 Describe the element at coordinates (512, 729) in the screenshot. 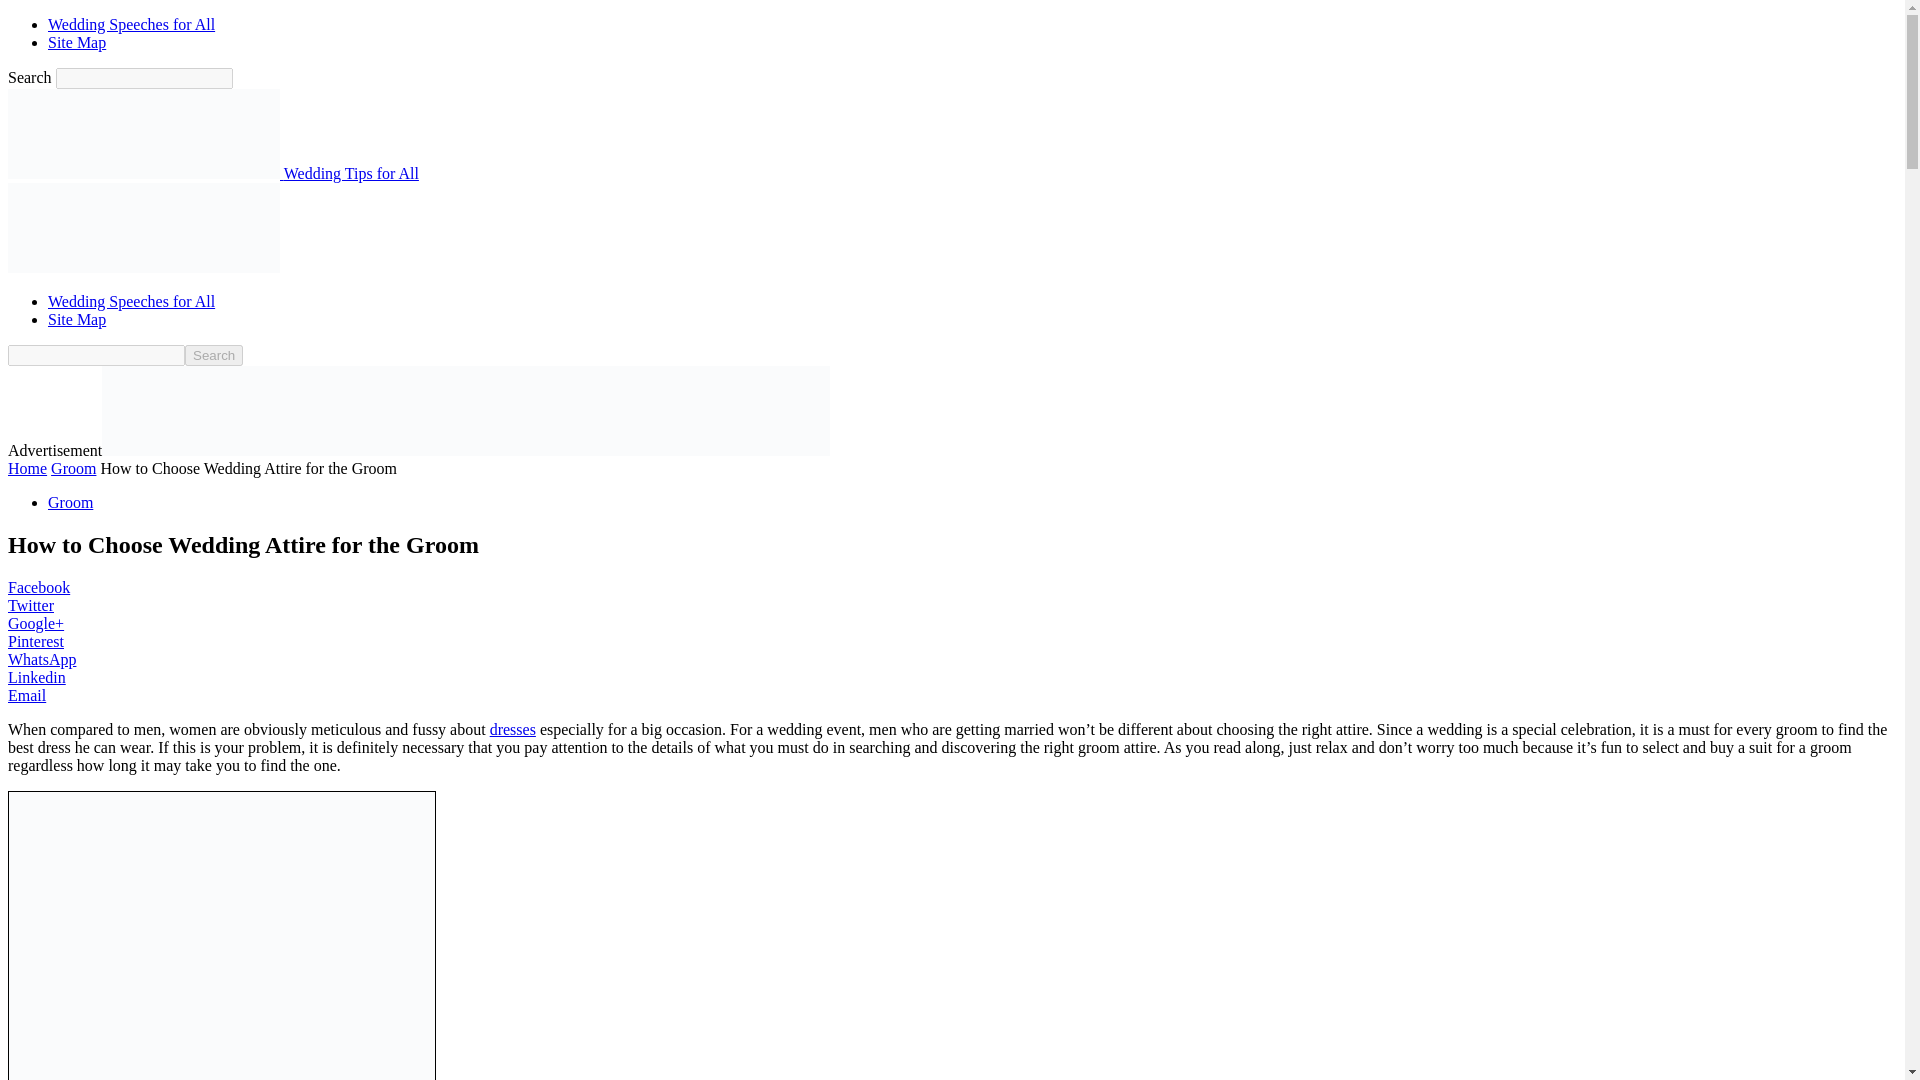

I see `dresses` at that location.